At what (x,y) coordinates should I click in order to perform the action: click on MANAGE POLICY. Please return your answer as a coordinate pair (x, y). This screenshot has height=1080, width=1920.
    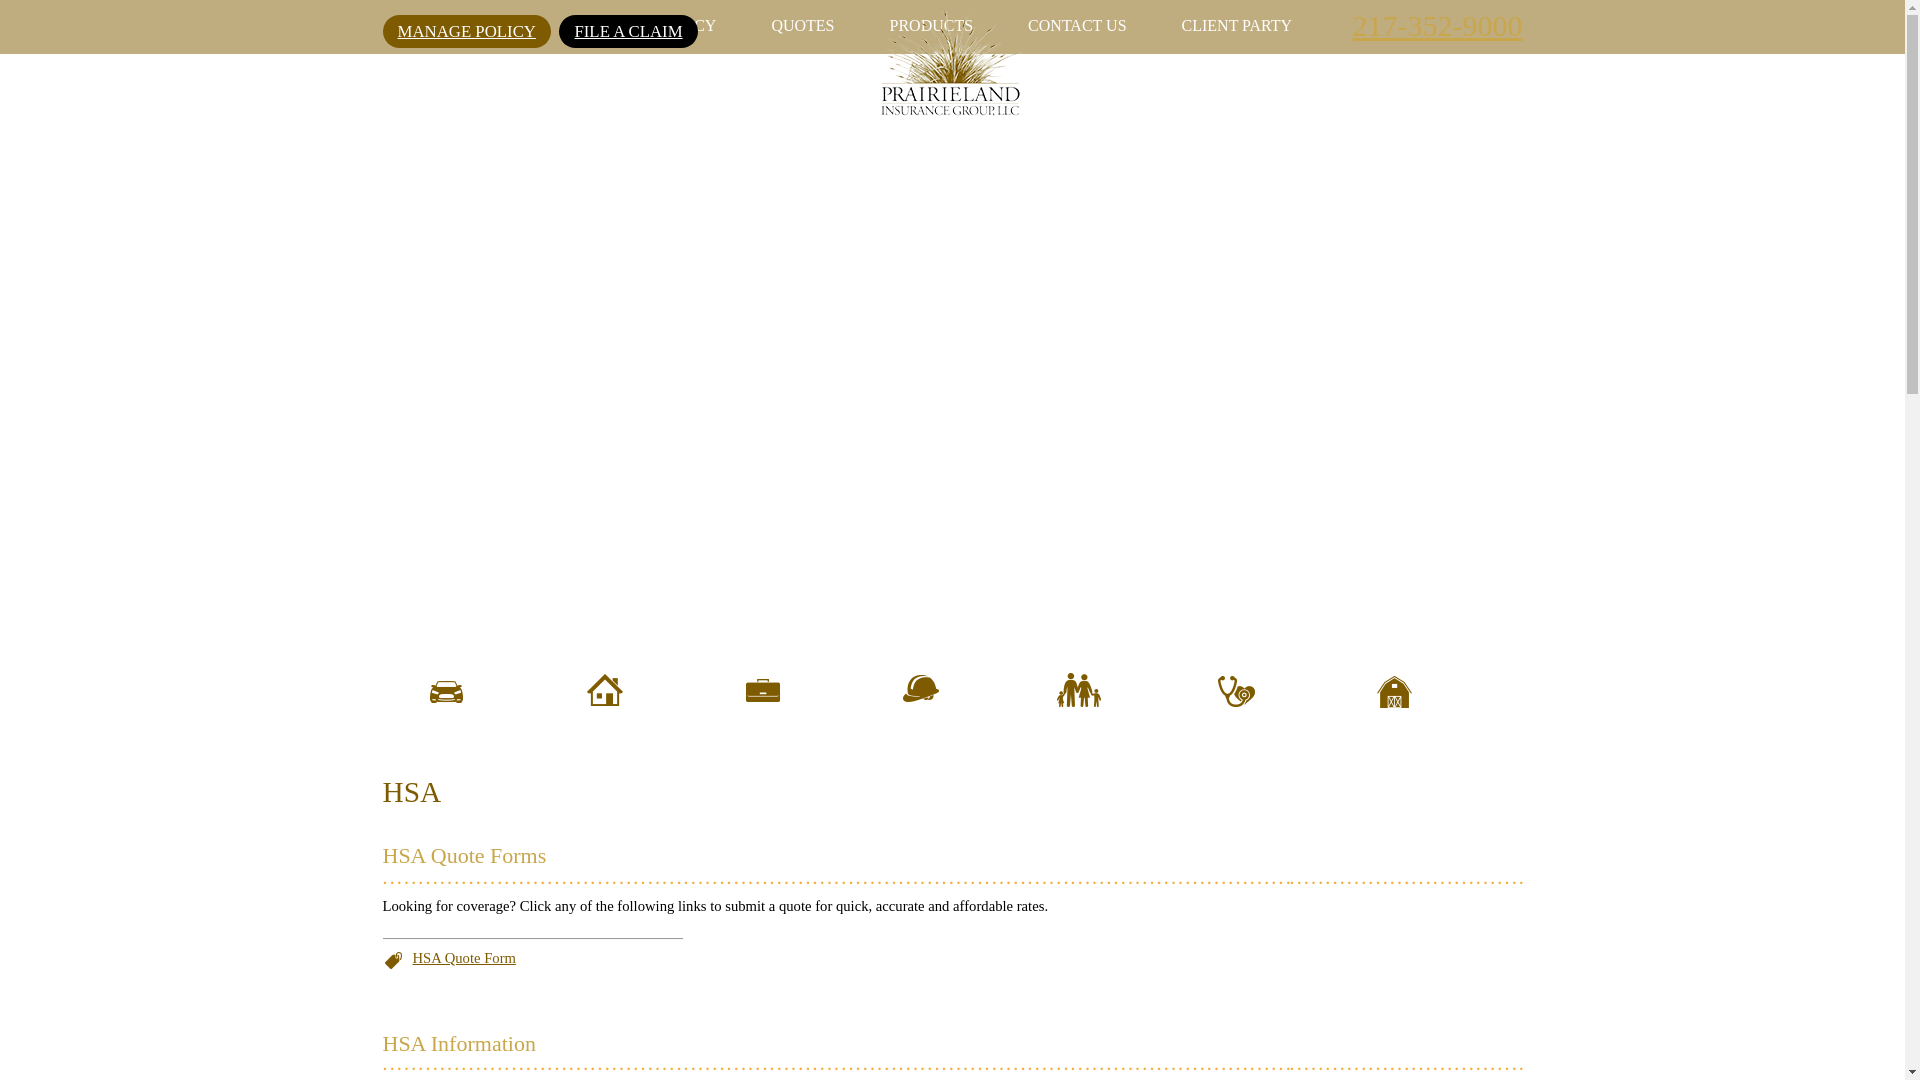
    Looking at the image, I should click on (466, 31).